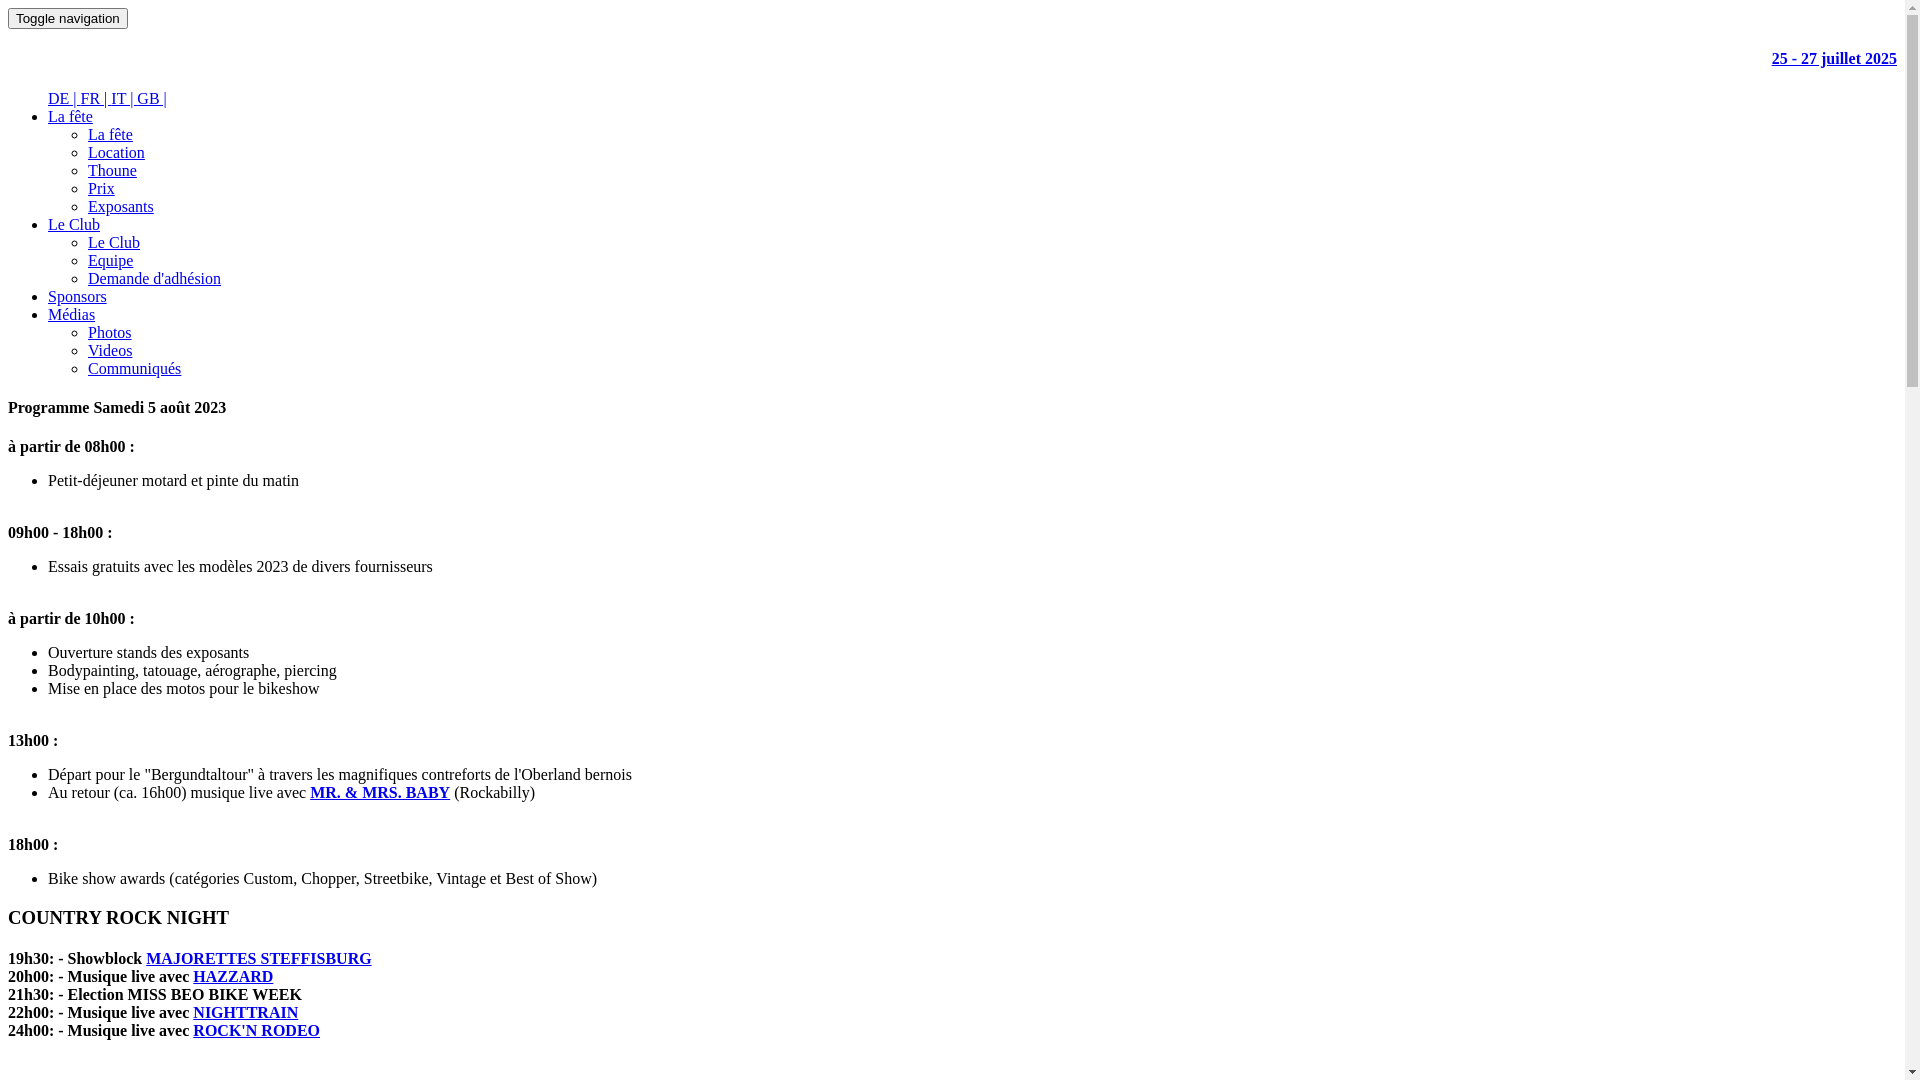  Describe the element at coordinates (246, 1012) in the screenshot. I see `NIGHTTRAIN` at that location.